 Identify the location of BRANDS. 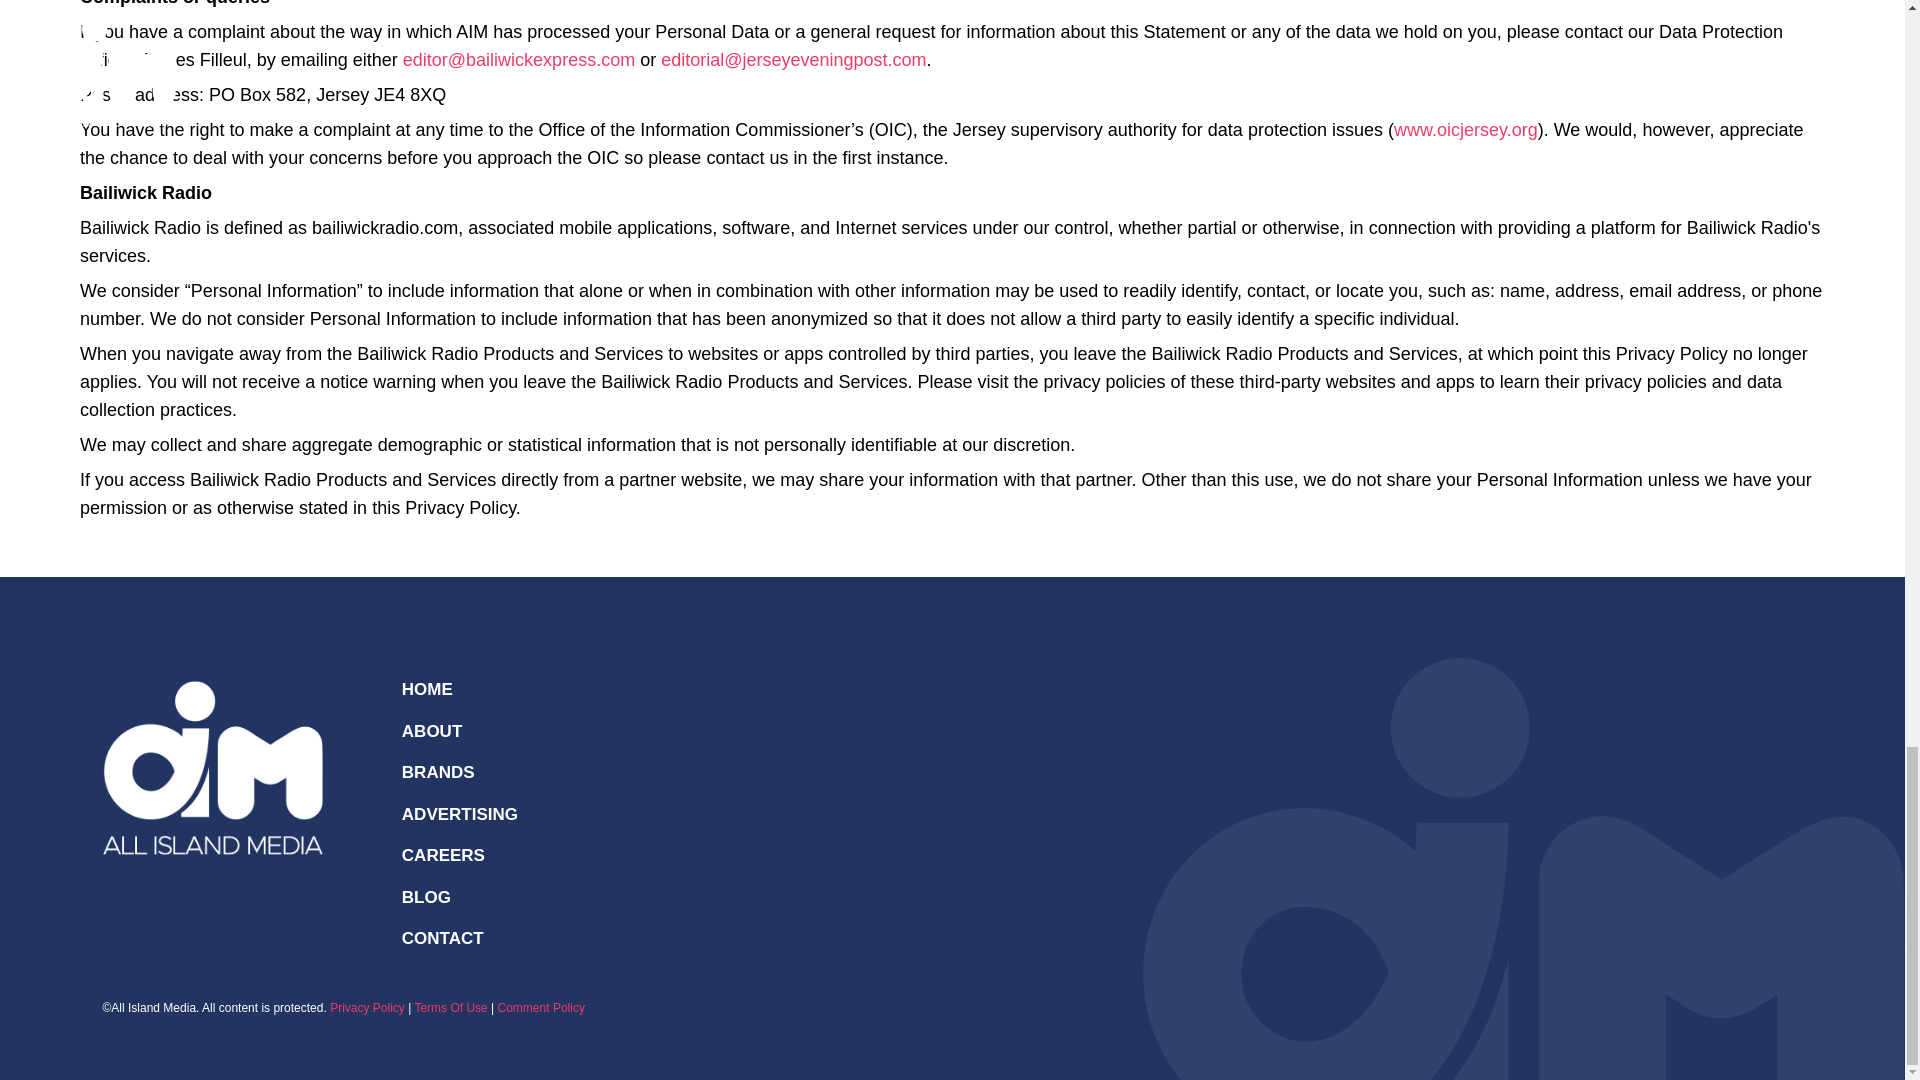
(438, 772).